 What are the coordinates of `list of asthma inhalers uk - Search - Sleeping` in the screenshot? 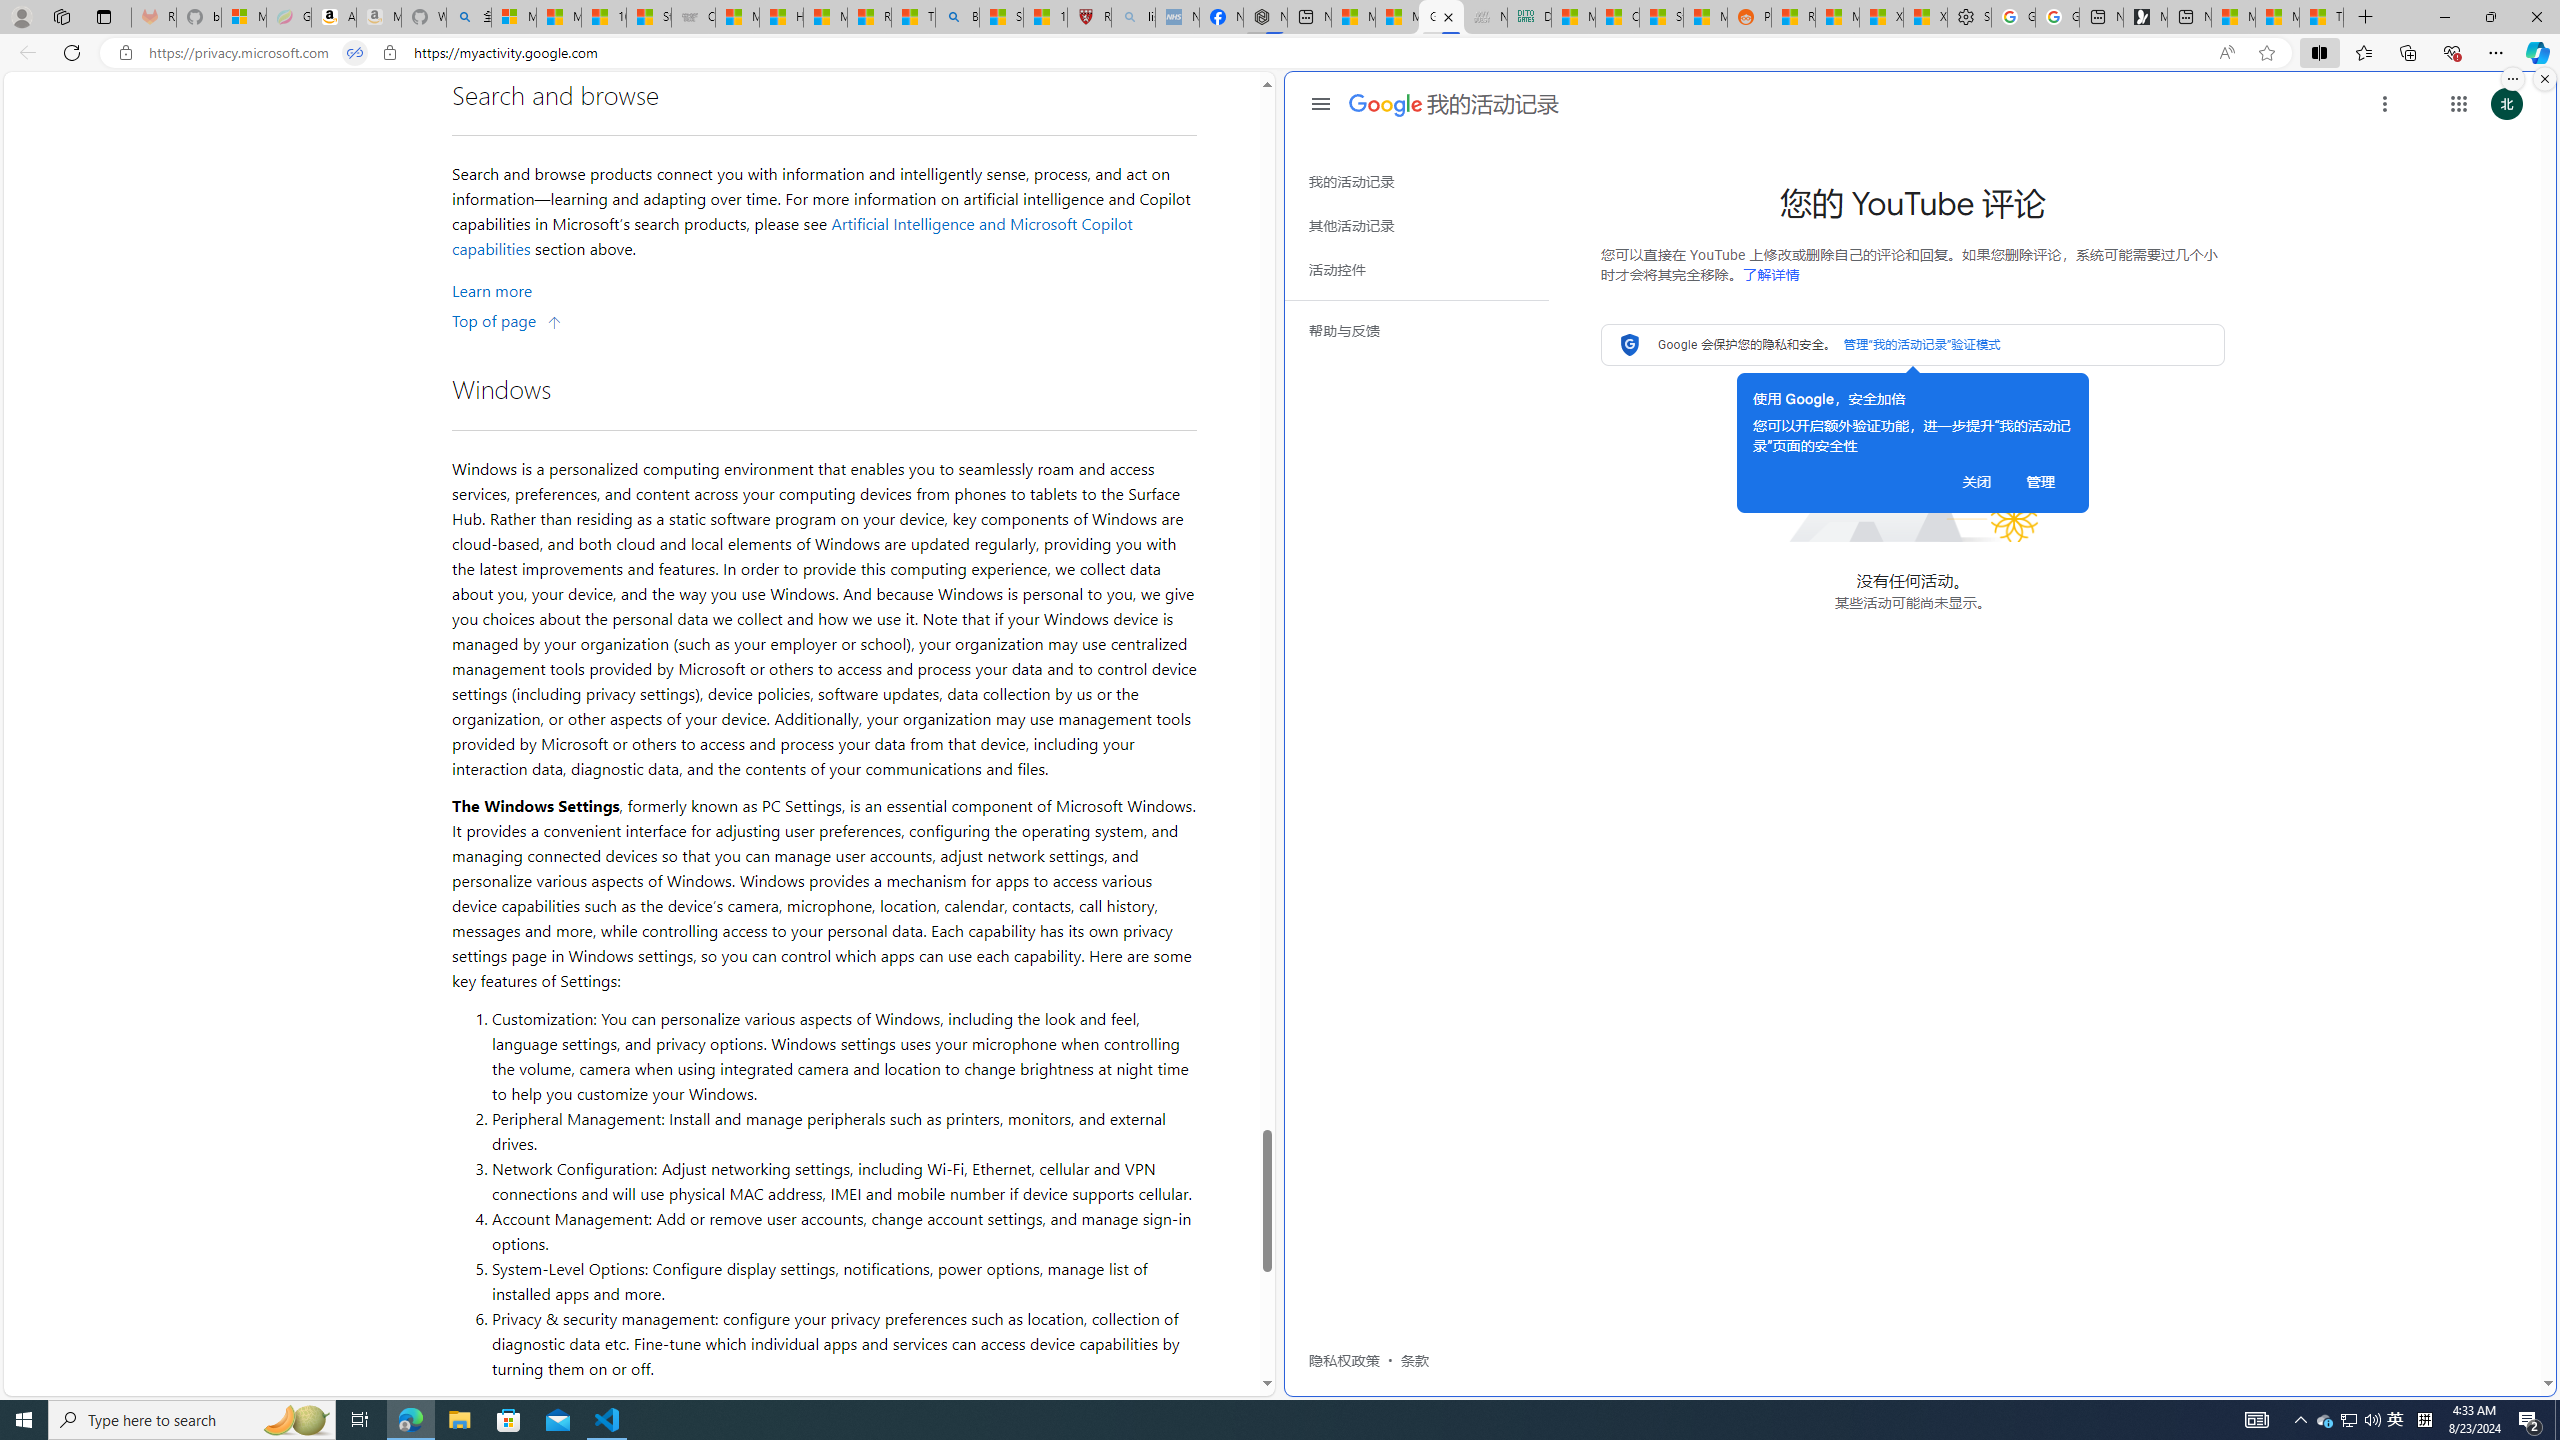 It's located at (1134, 17).